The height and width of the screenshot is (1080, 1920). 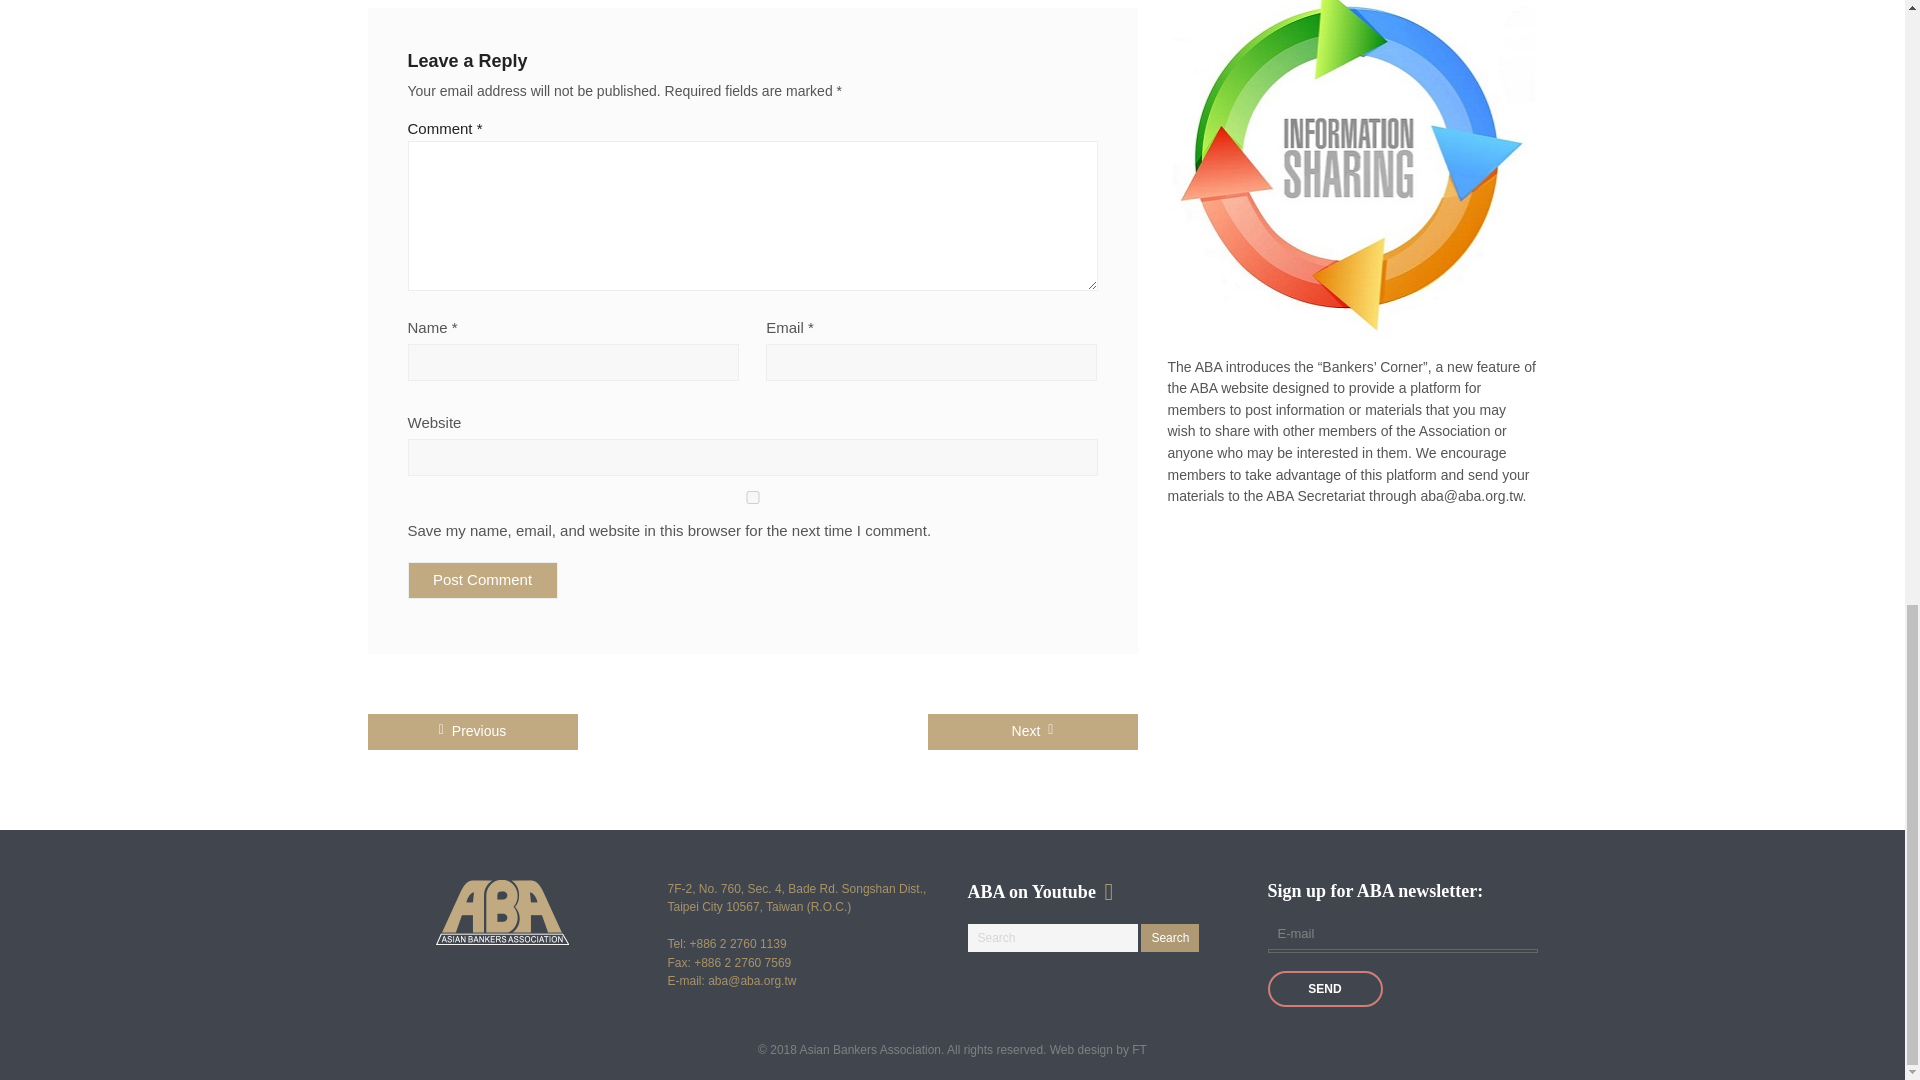 I want to click on Previous, so click(x=472, y=731).